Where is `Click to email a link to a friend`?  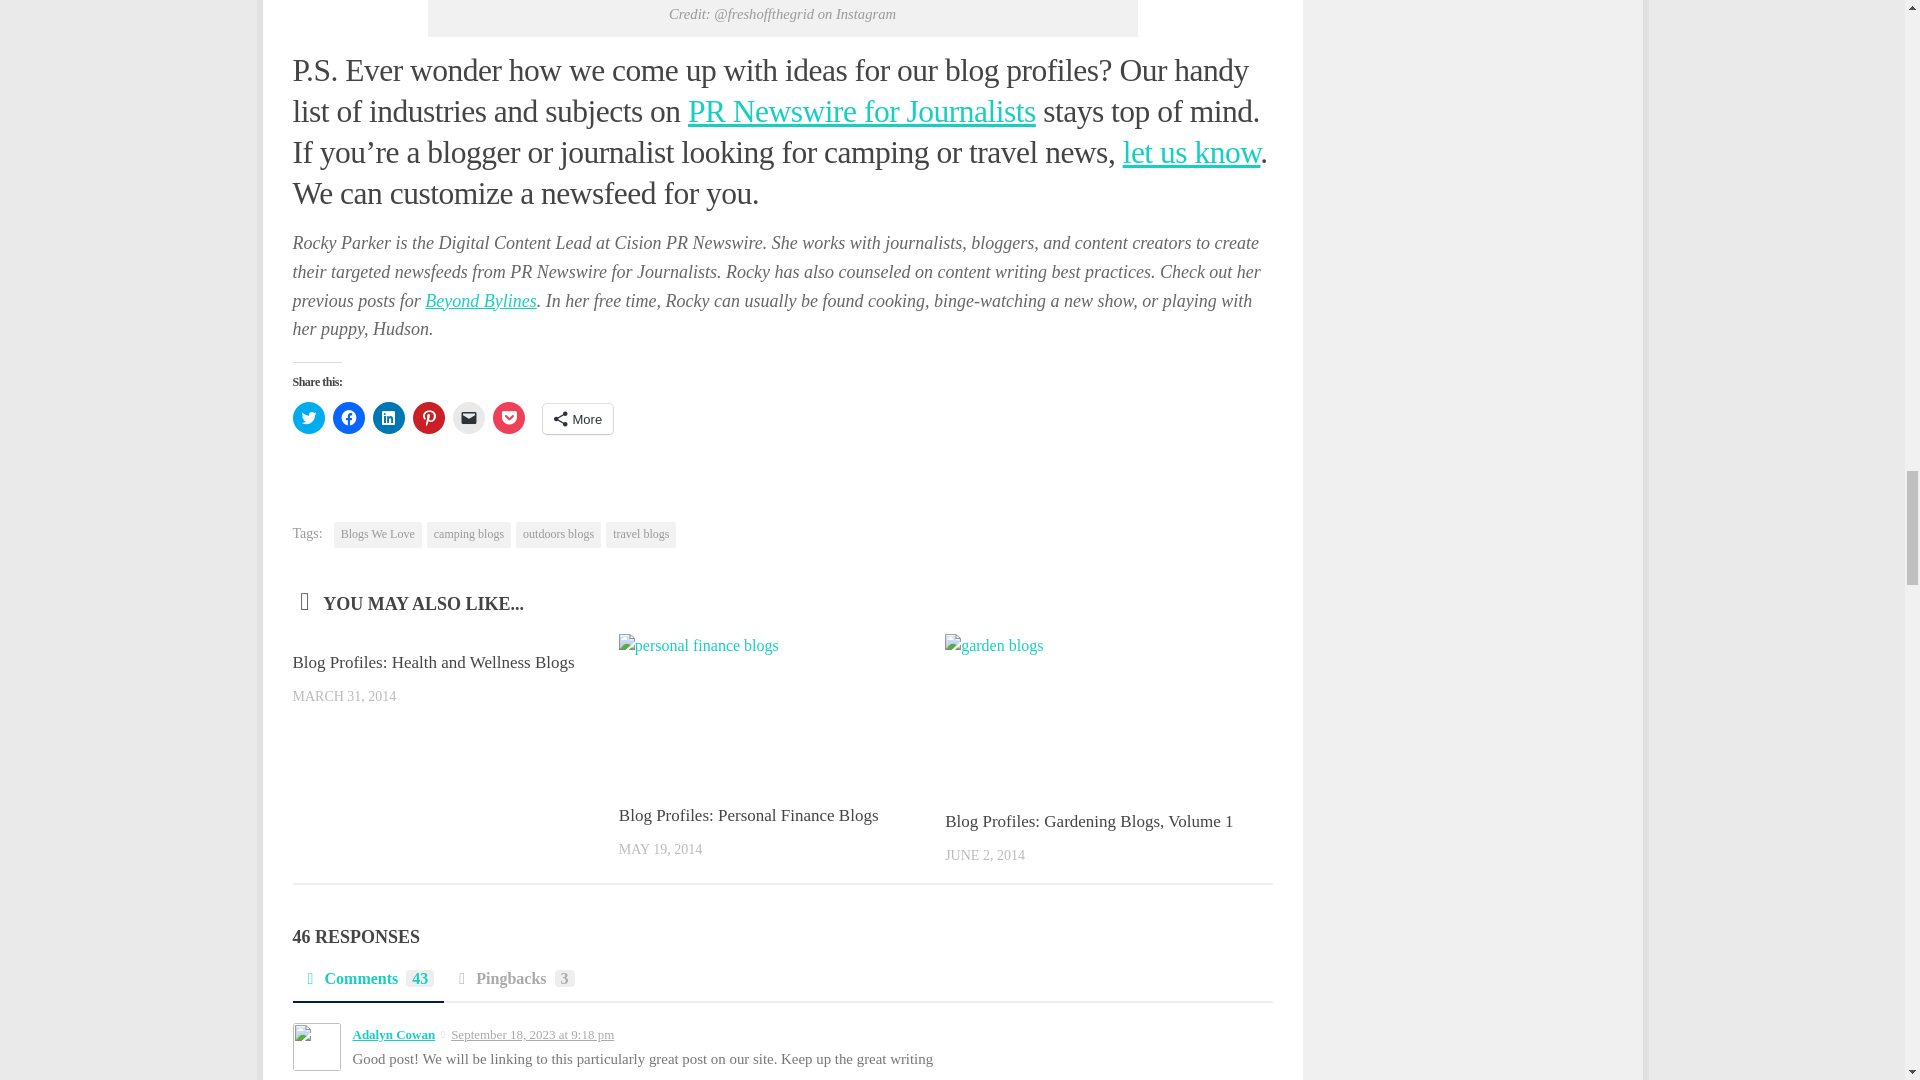
Click to email a link to a friend is located at coordinates (467, 418).